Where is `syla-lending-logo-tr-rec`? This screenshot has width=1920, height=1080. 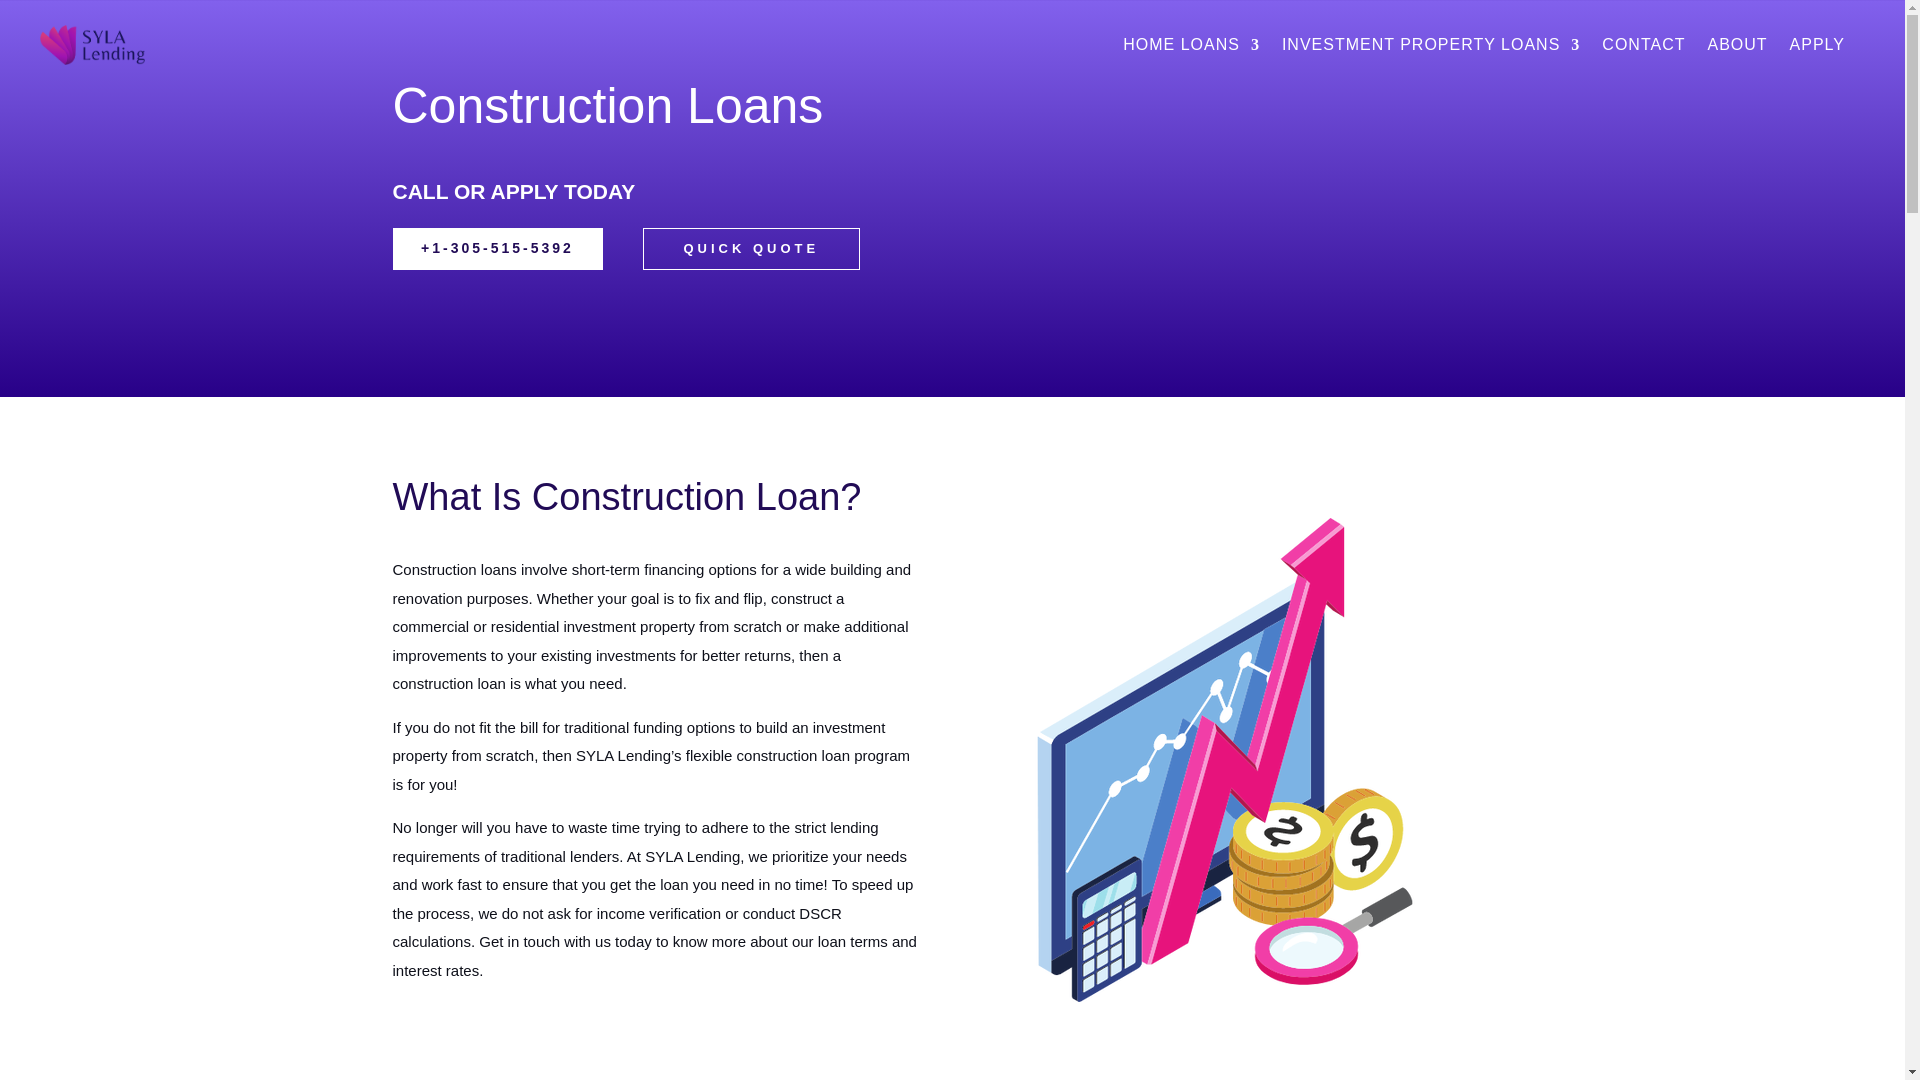
syla-lending-logo-tr-rec is located at coordinates (92, 44).